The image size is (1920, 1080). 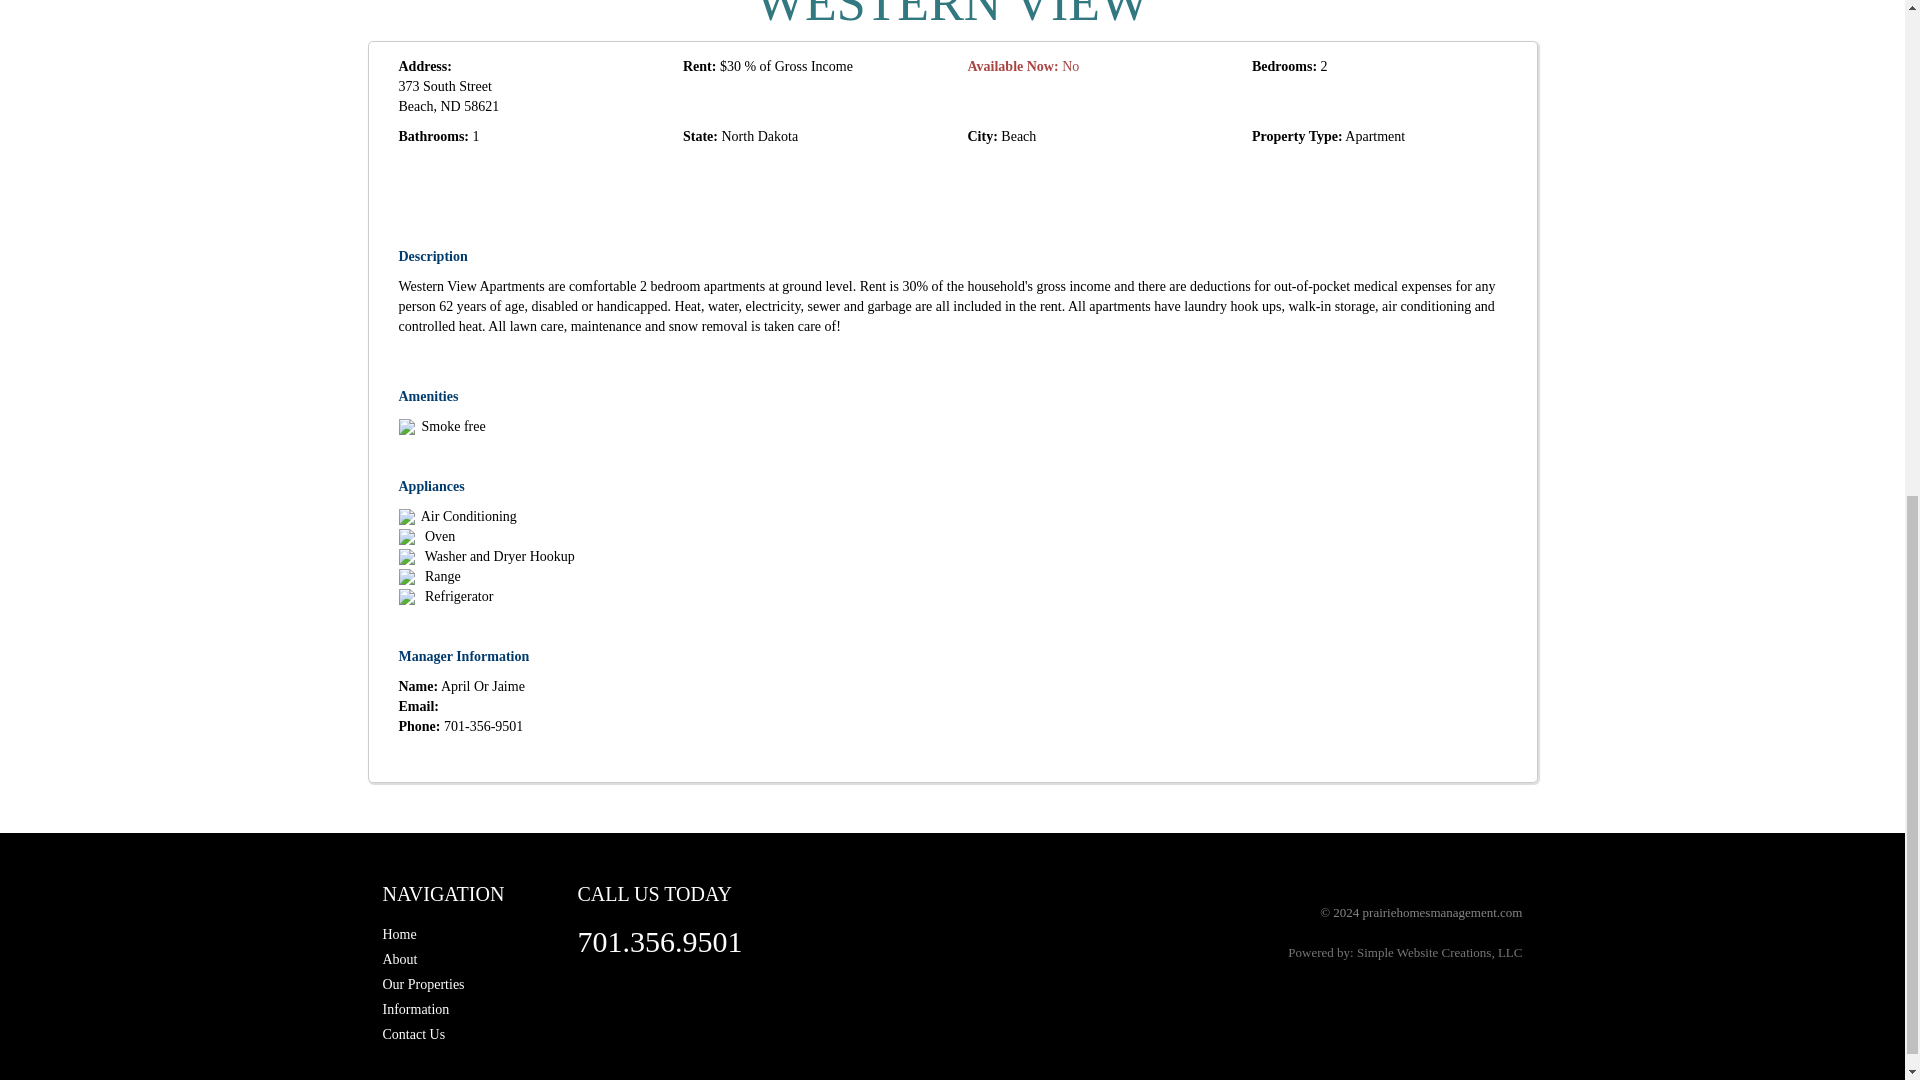 I want to click on Contact Us, so click(x=414, y=1034).